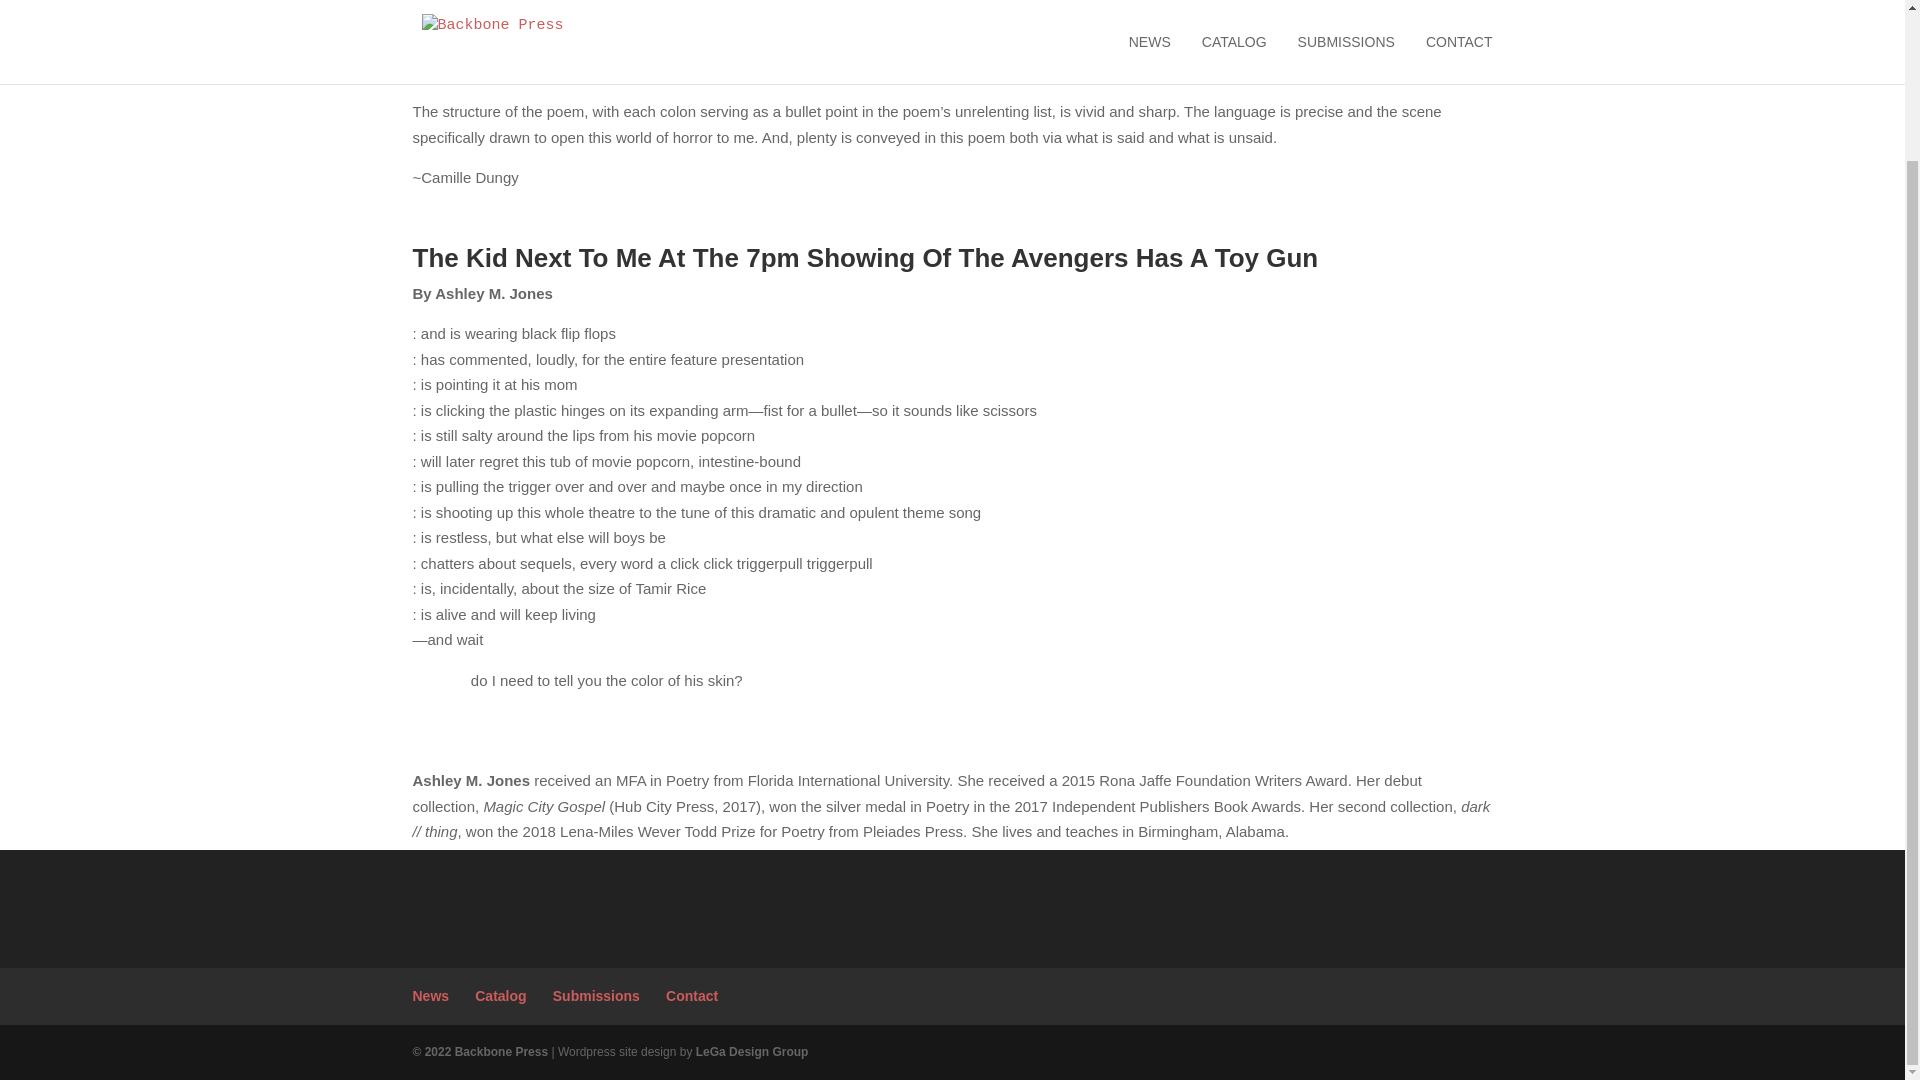  Describe the element at coordinates (692, 996) in the screenshot. I see `Contact` at that location.